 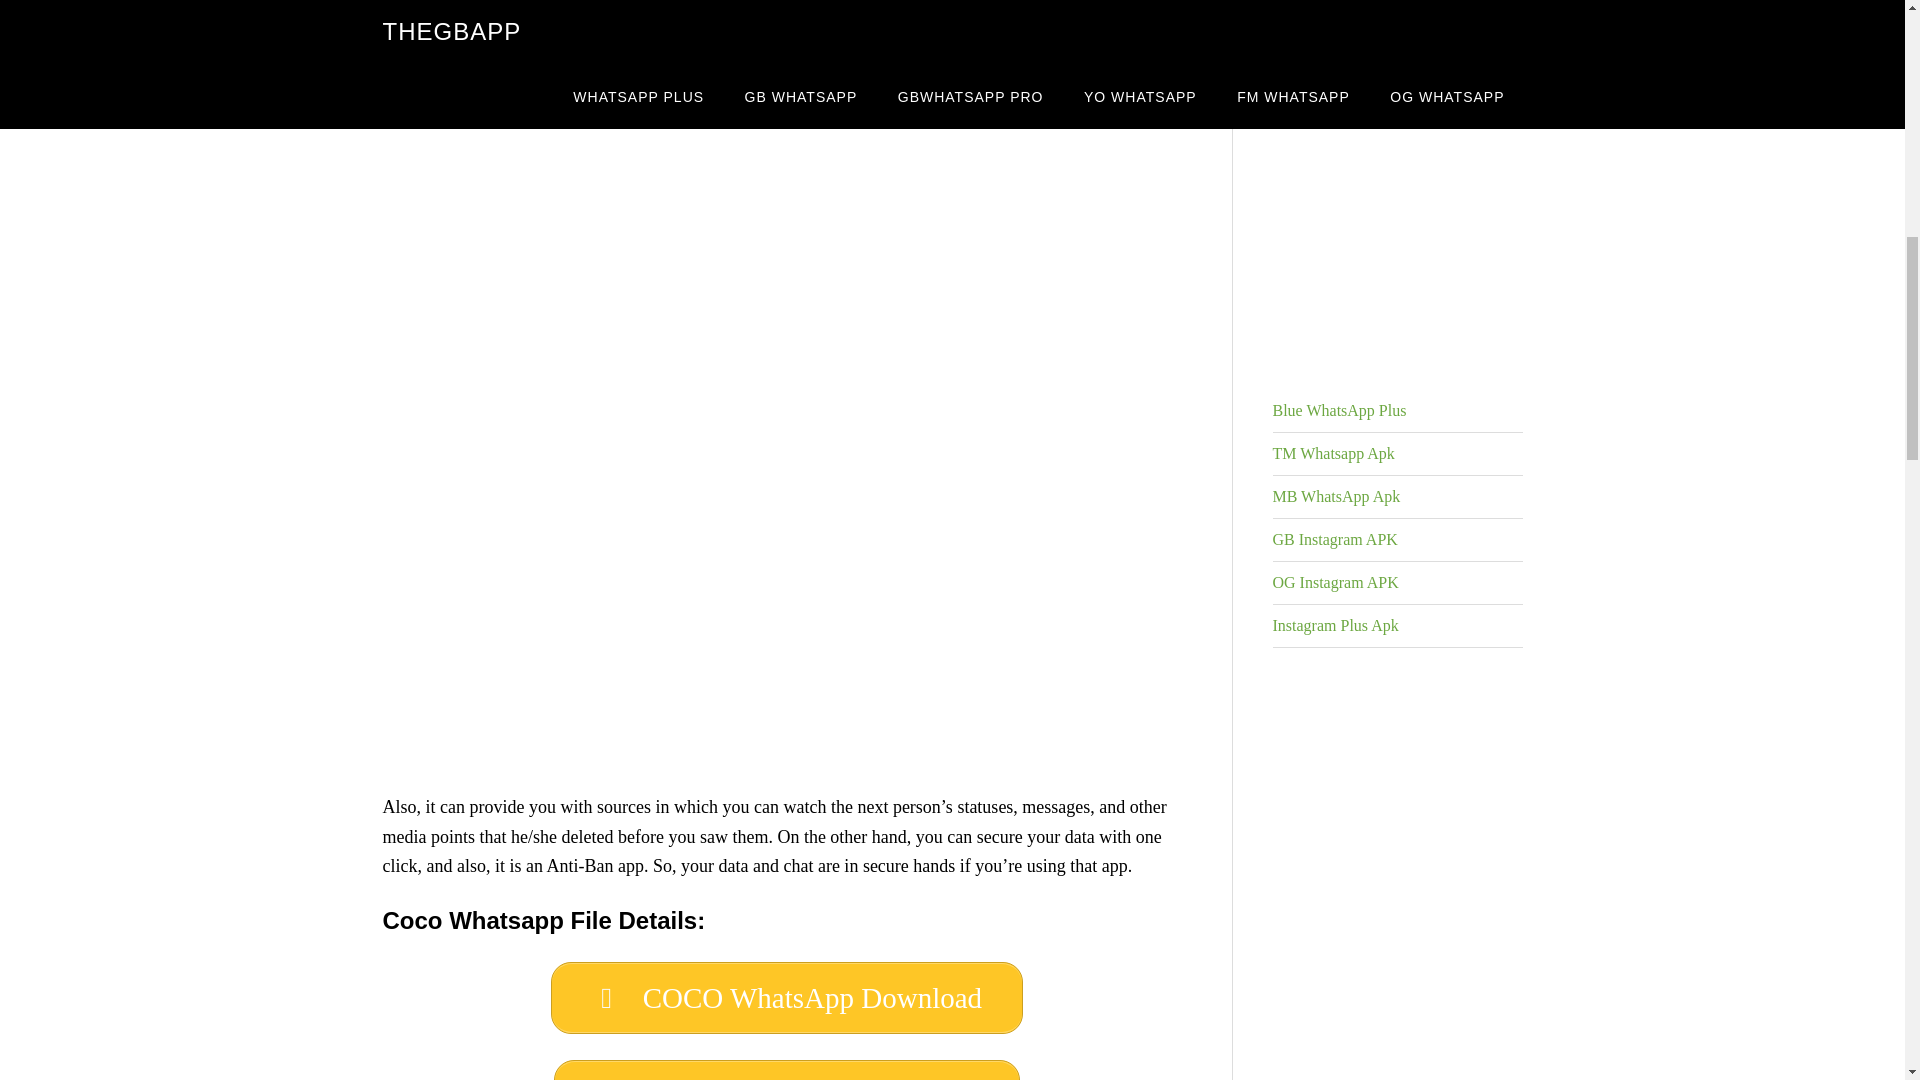 I want to click on COCO WhatsApp Download, so click(x=787, y=998).